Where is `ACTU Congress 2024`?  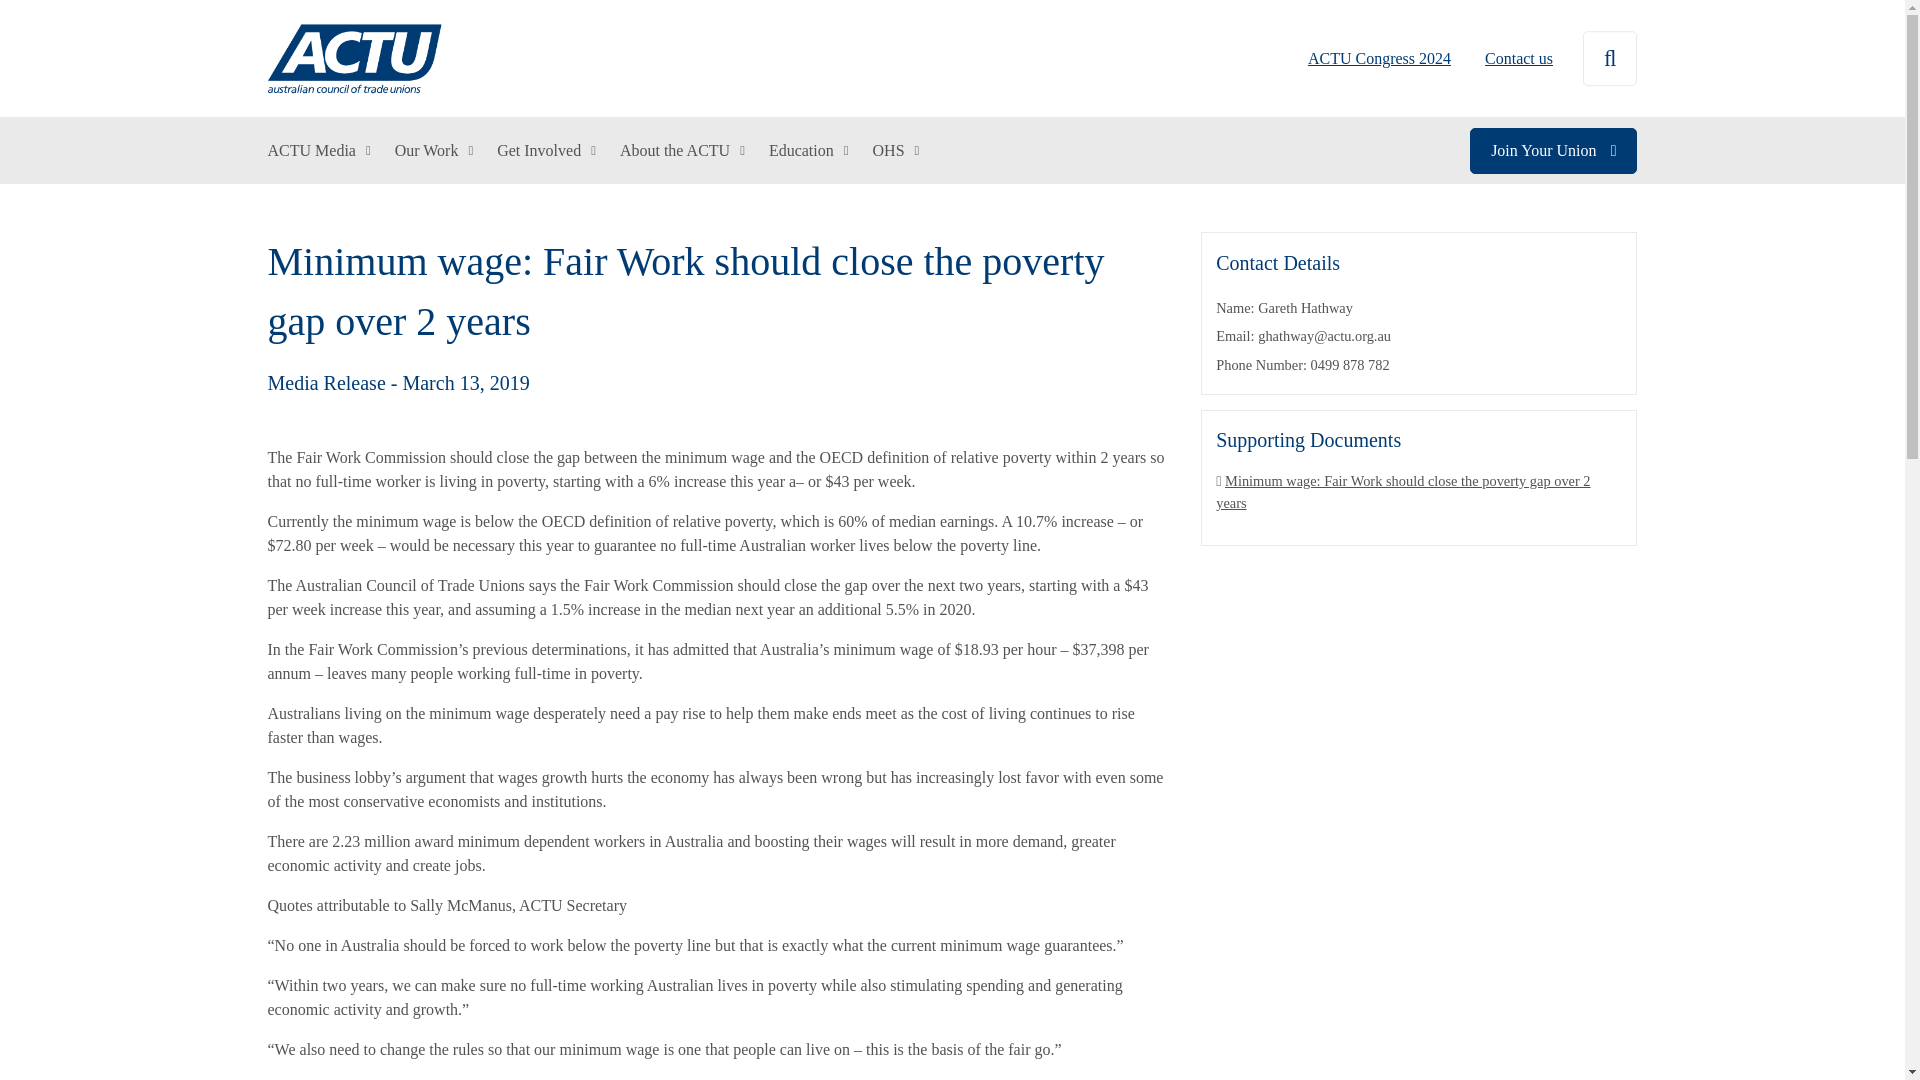
ACTU Congress 2024 is located at coordinates (1379, 58).